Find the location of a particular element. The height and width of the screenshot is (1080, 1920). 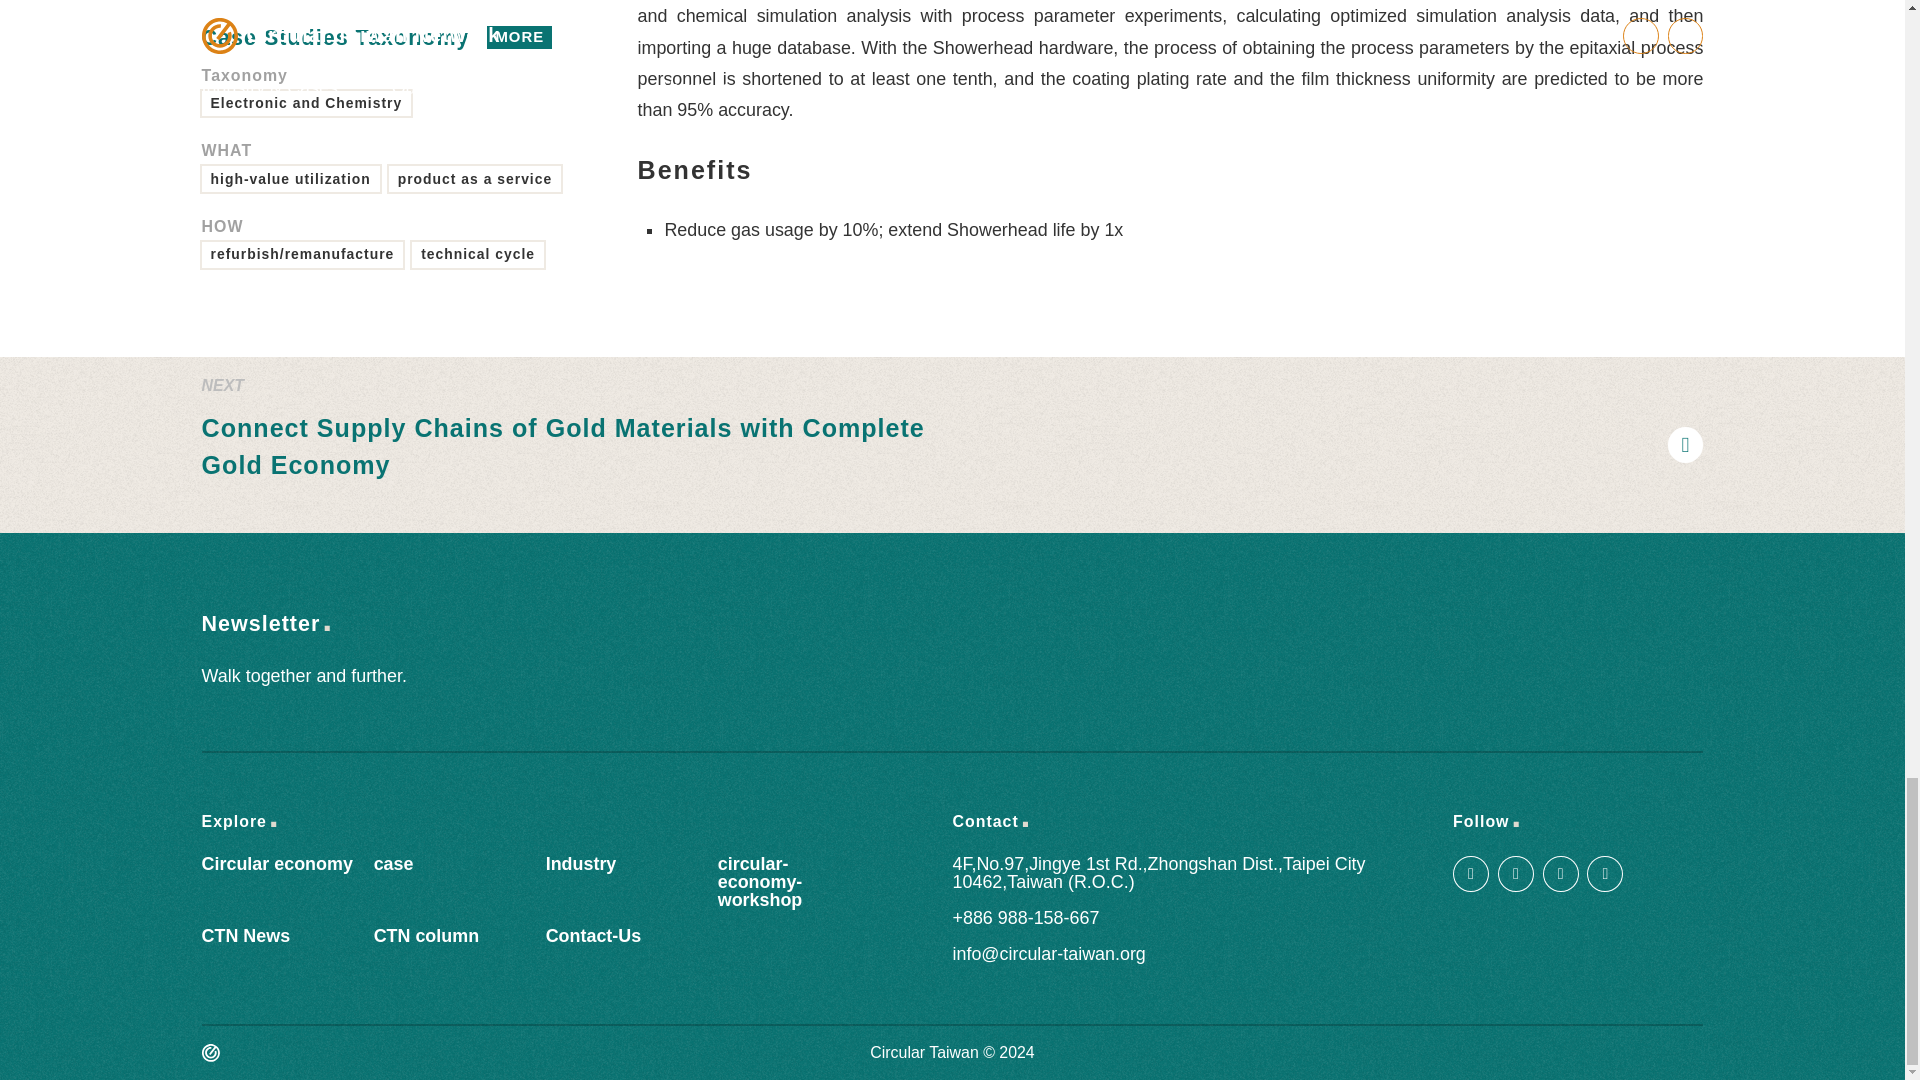

CTN column is located at coordinates (426, 936).